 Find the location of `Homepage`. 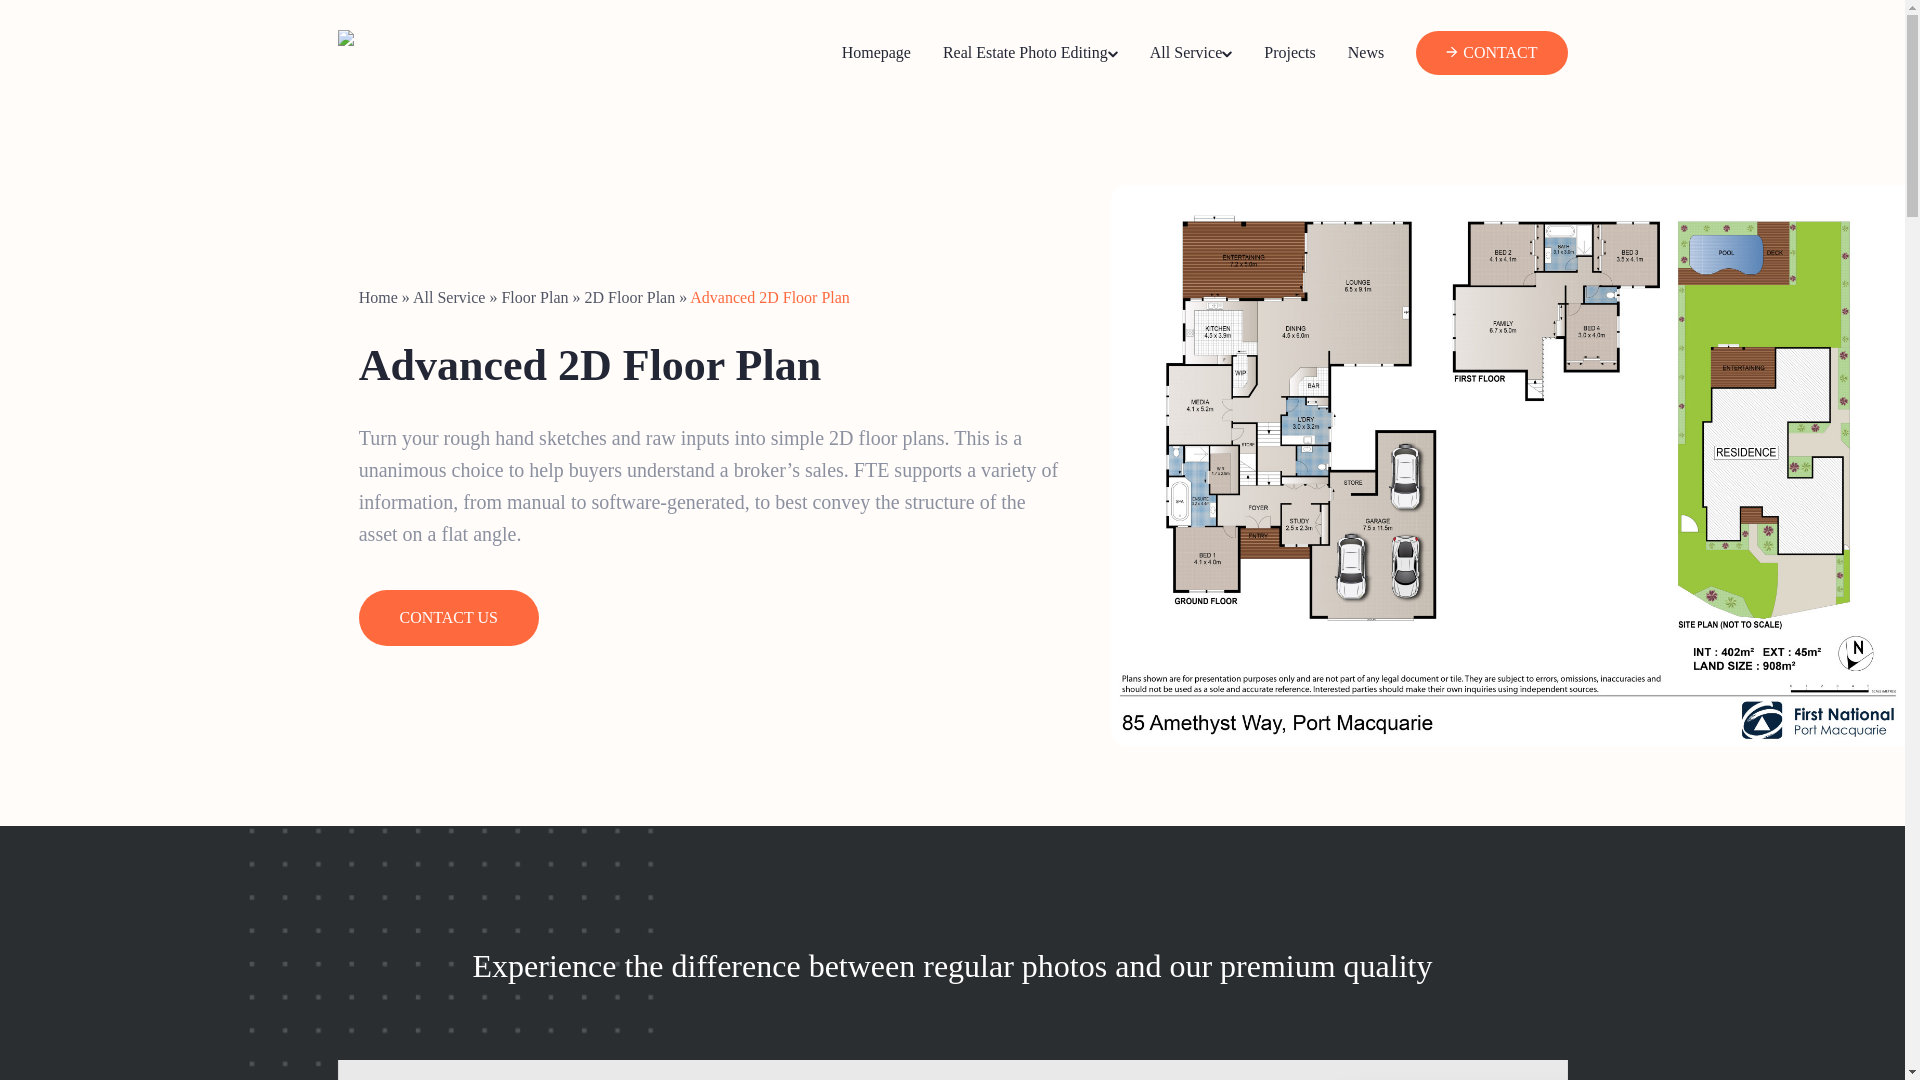

Homepage is located at coordinates (876, 51).